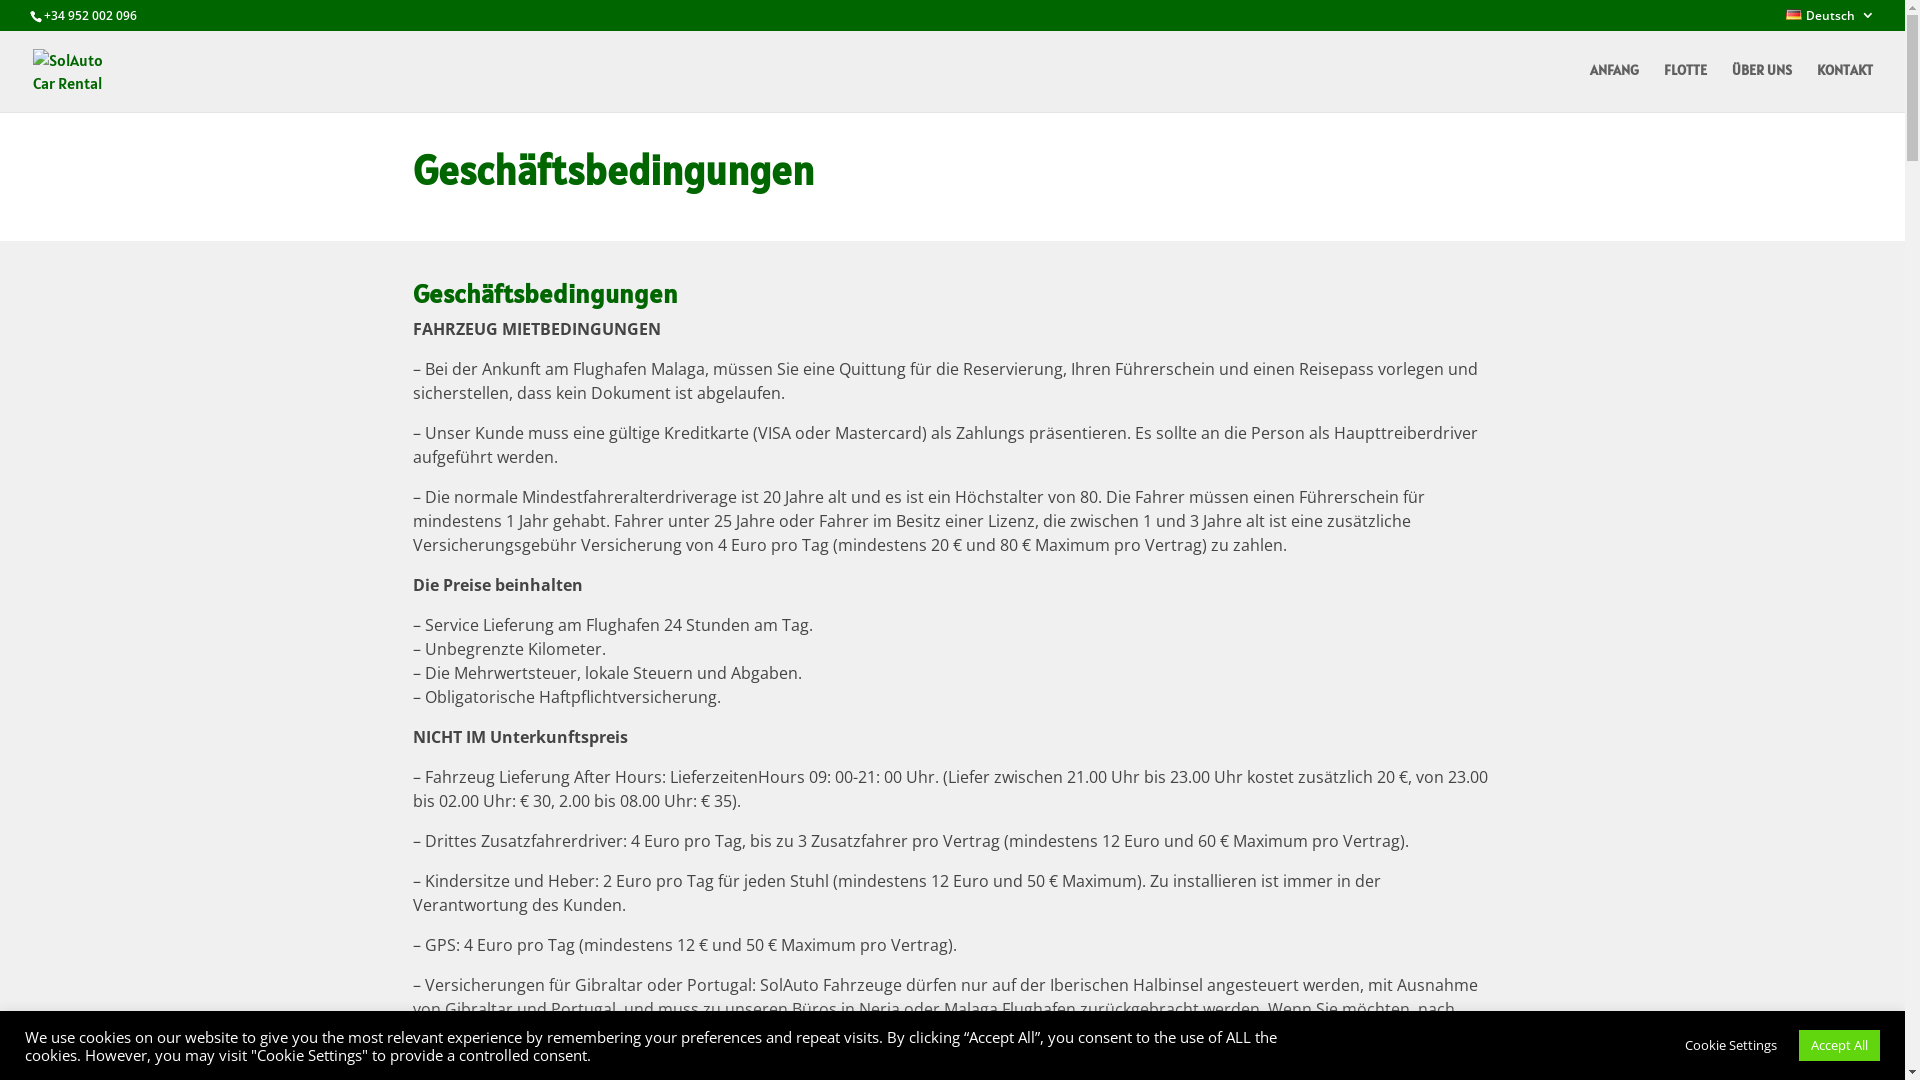  I want to click on ANFANG, so click(1614, 88).